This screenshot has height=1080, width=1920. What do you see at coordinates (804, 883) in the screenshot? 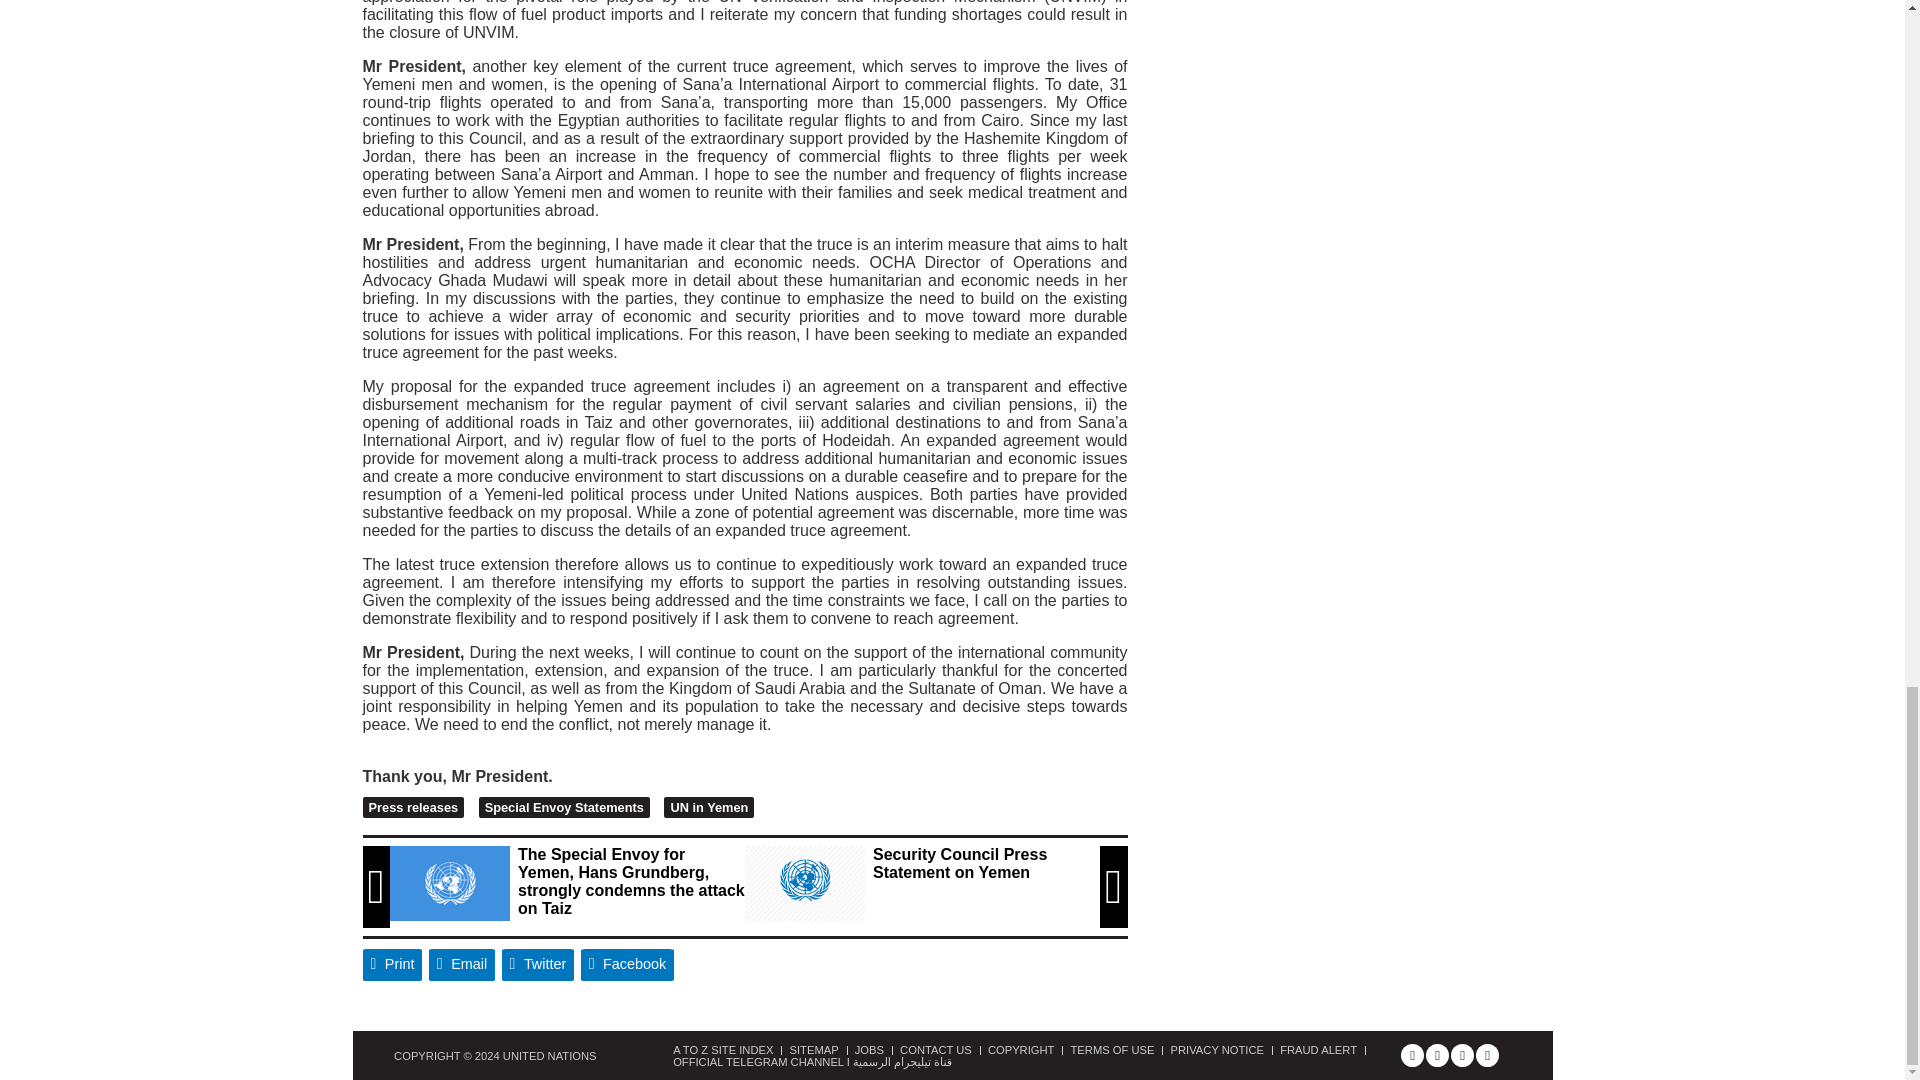
I see `Security Council Press Statement on Yemen` at bounding box center [804, 883].